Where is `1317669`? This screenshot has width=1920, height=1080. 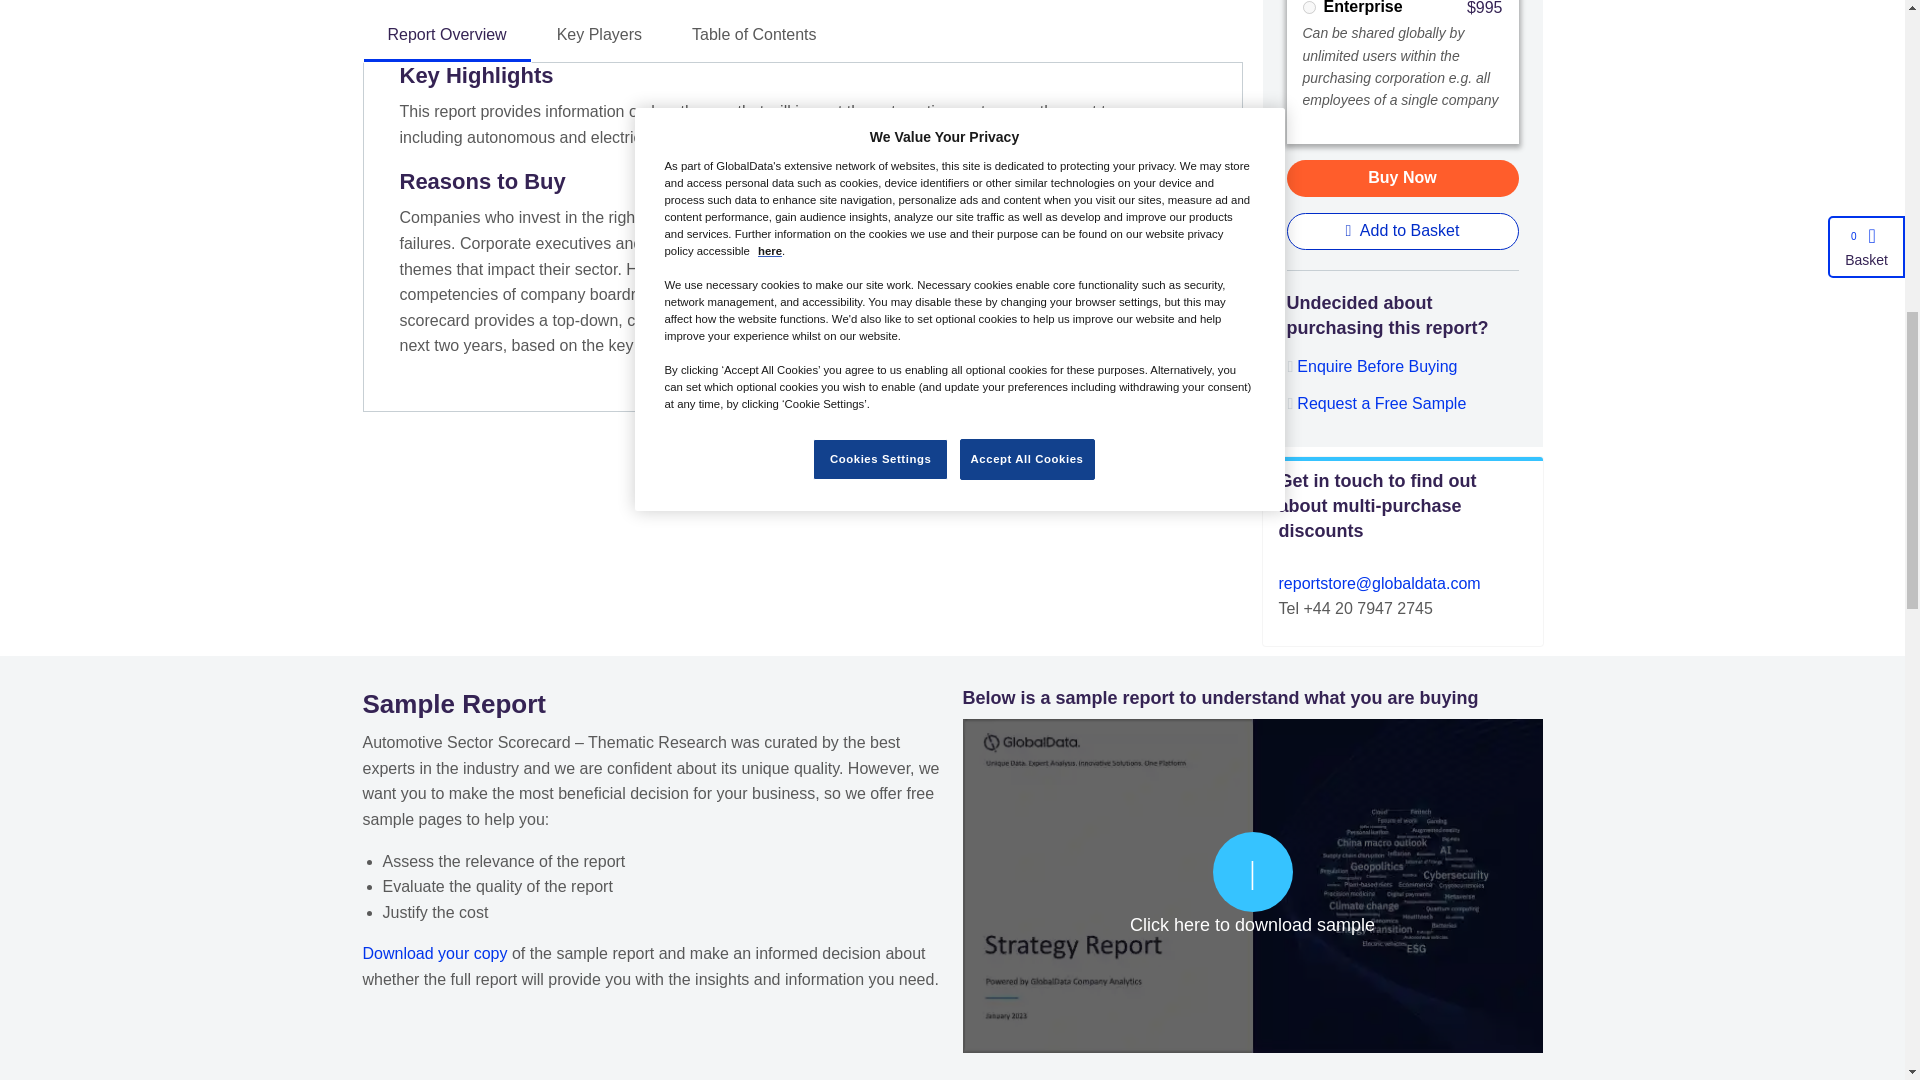
1317669 is located at coordinates (1308, 8).